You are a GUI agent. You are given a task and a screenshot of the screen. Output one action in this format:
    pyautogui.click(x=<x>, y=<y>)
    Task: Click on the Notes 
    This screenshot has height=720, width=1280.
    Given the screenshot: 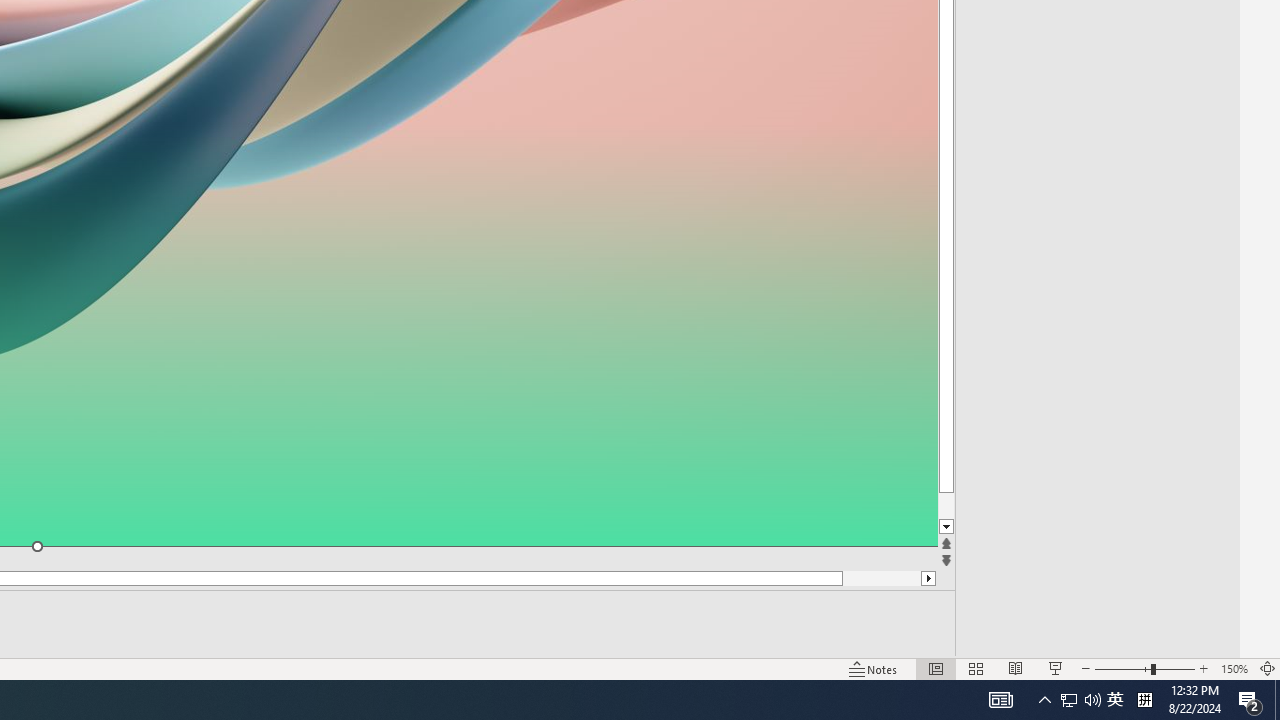 What is the action you would take?
    pyautogui.click(x=874, y=668)
    